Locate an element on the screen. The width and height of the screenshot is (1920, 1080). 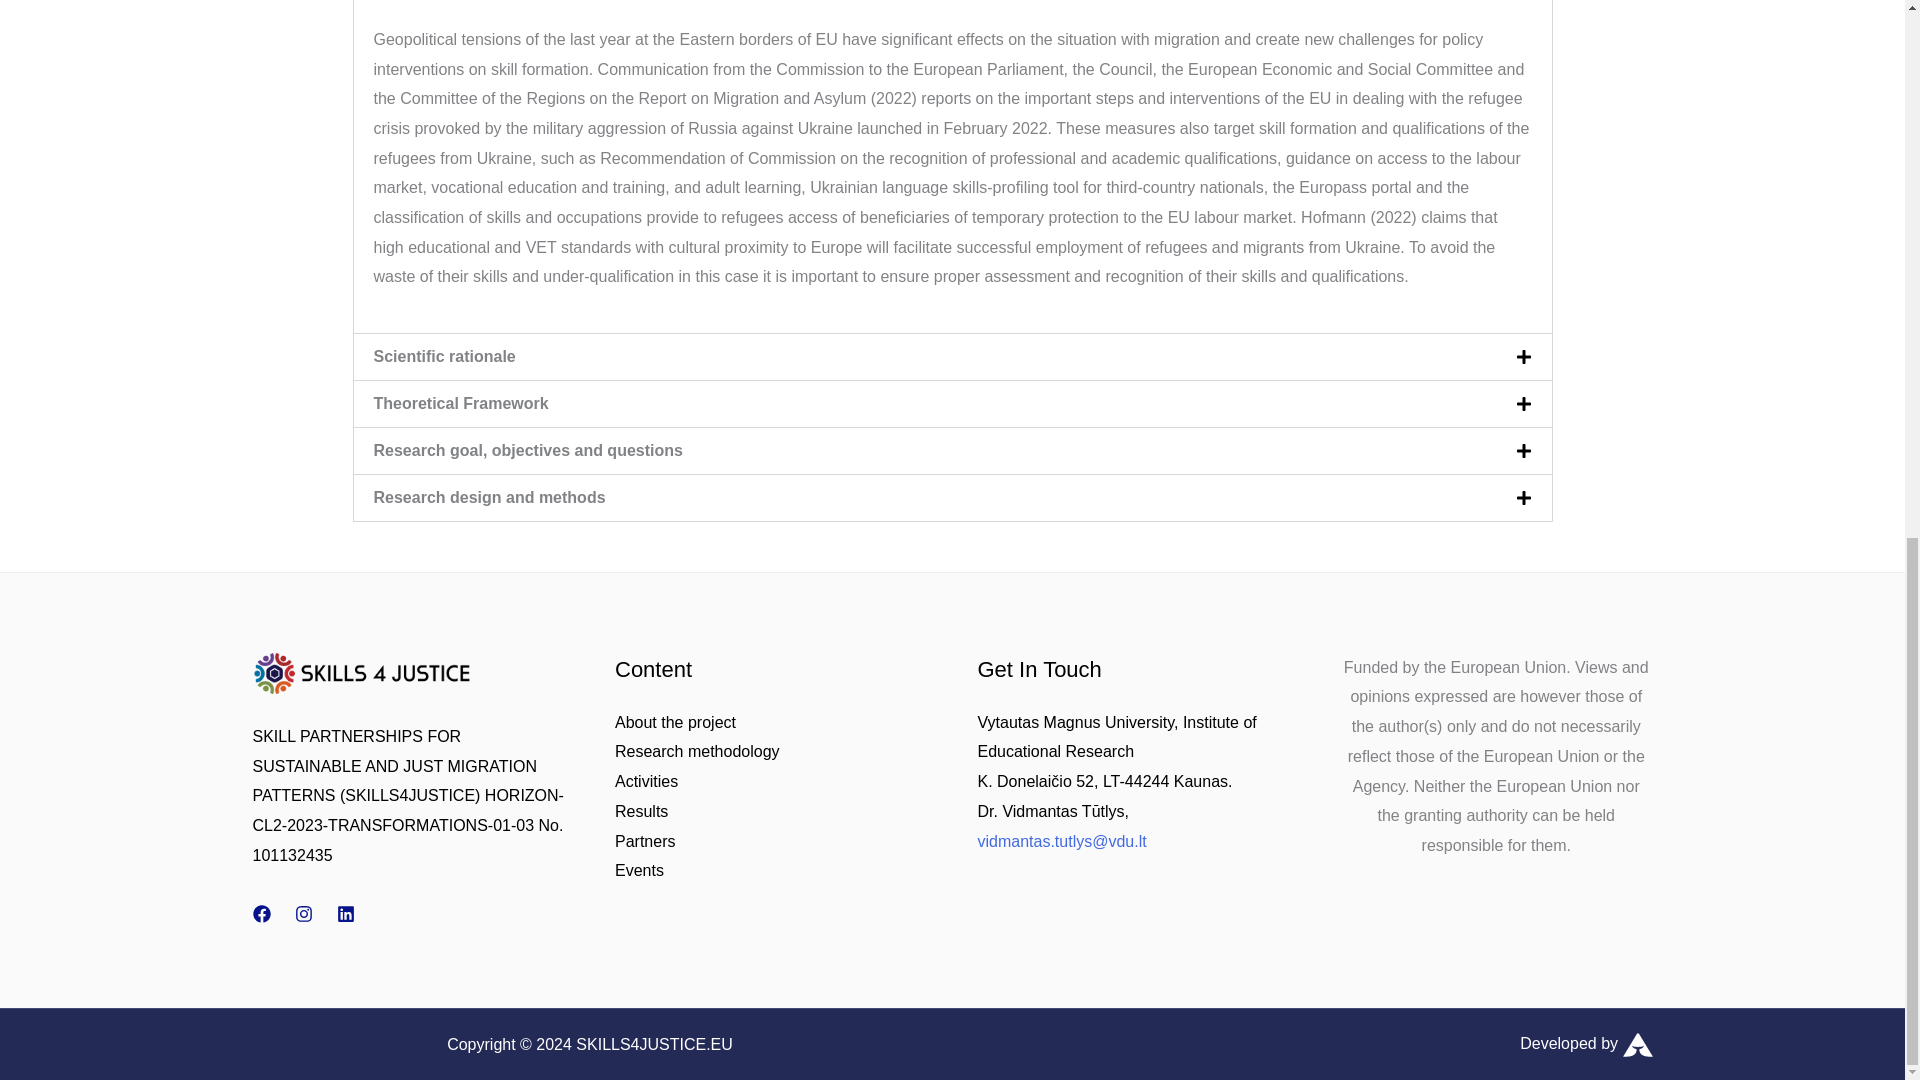
Events is located at coordinates (639, 870).